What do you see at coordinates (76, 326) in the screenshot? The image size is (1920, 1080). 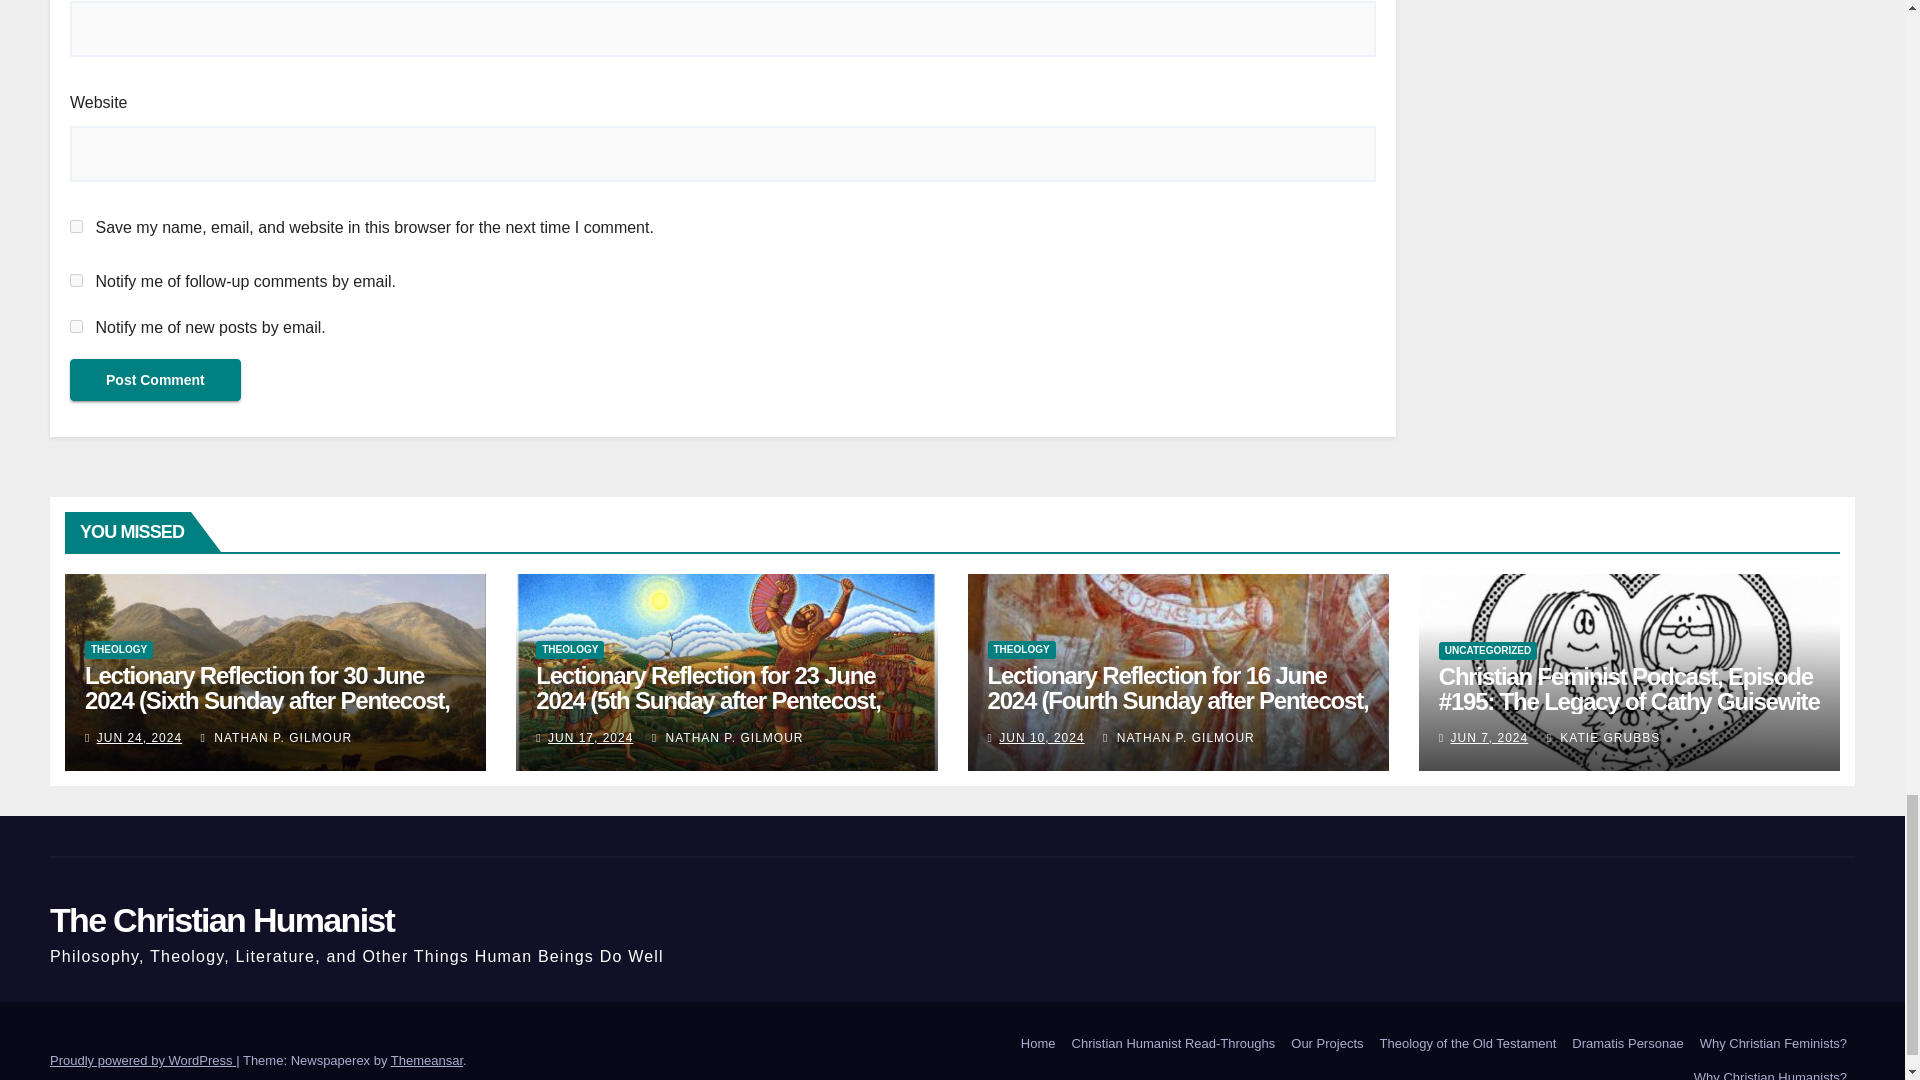 I see `subscribe` at bounding box center [76, 326].